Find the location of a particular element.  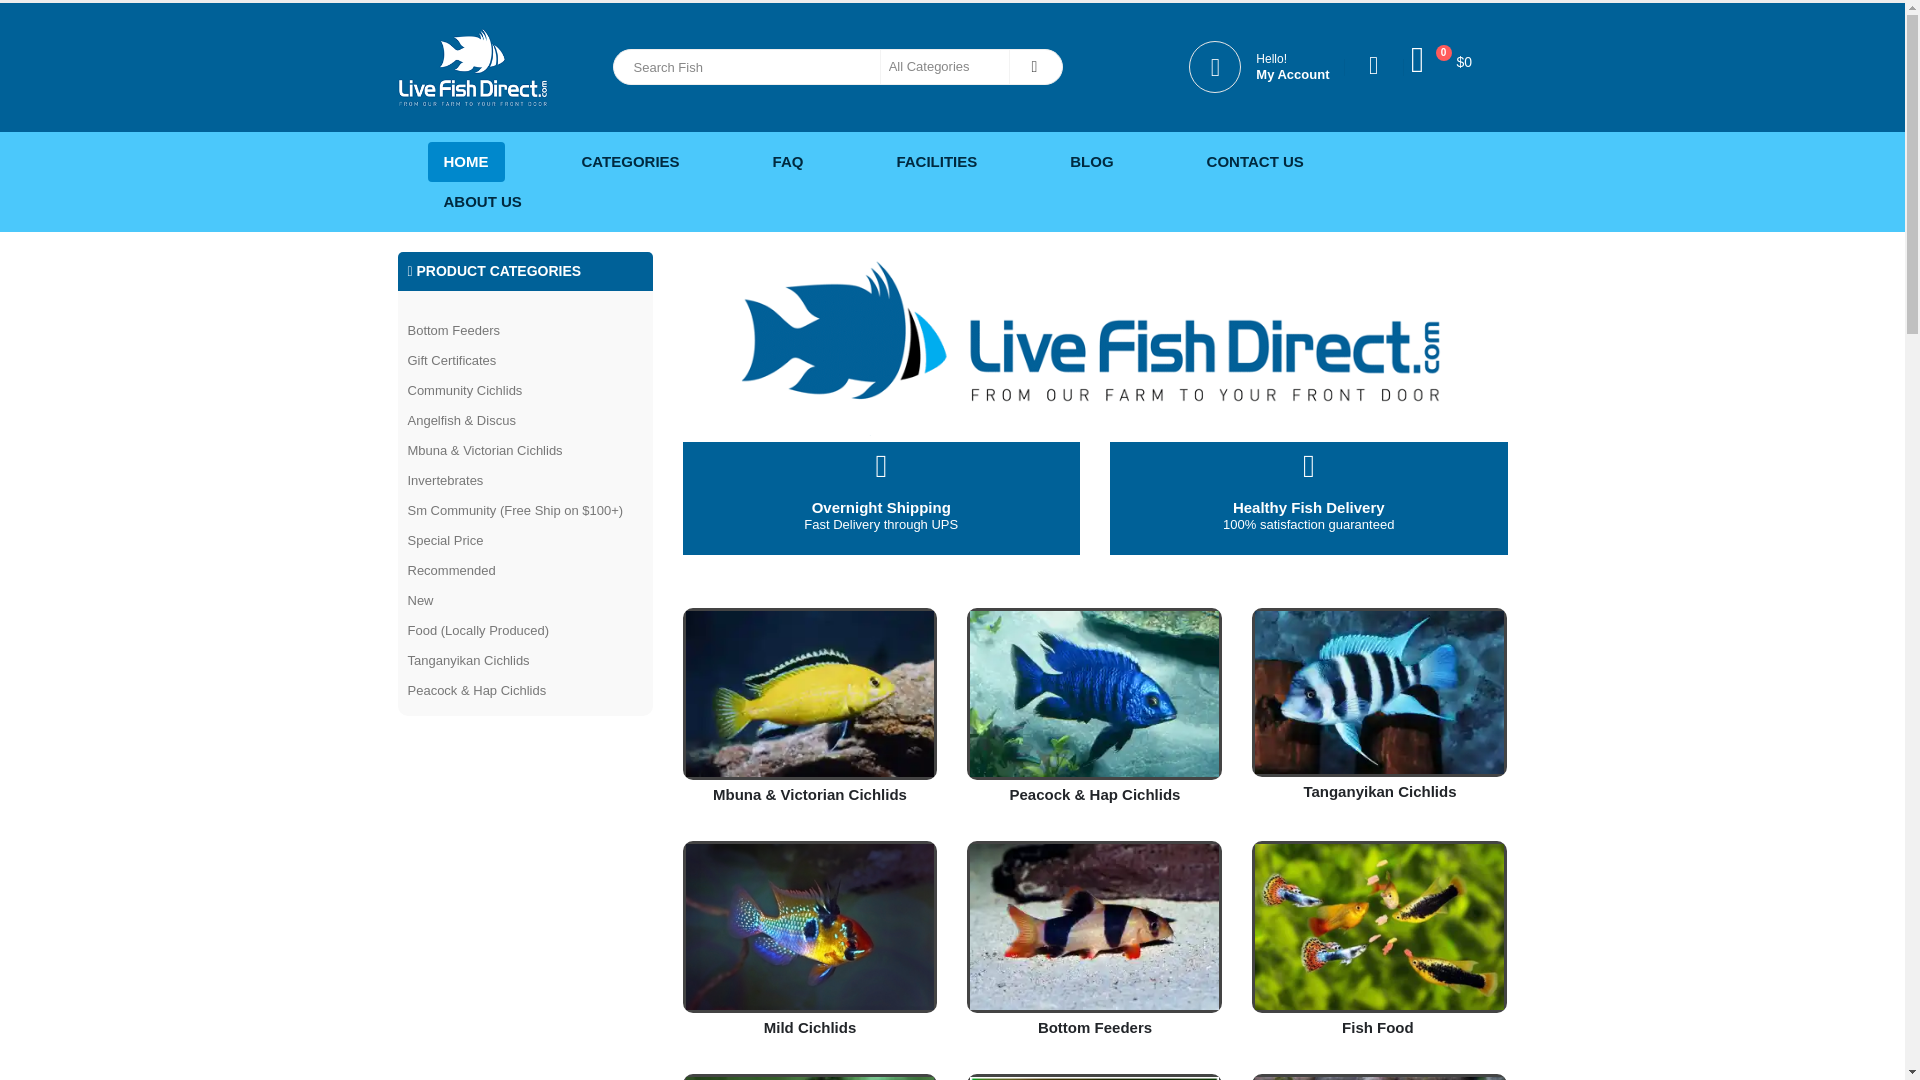

FACILITIES is located at coordinates (1258, 66).